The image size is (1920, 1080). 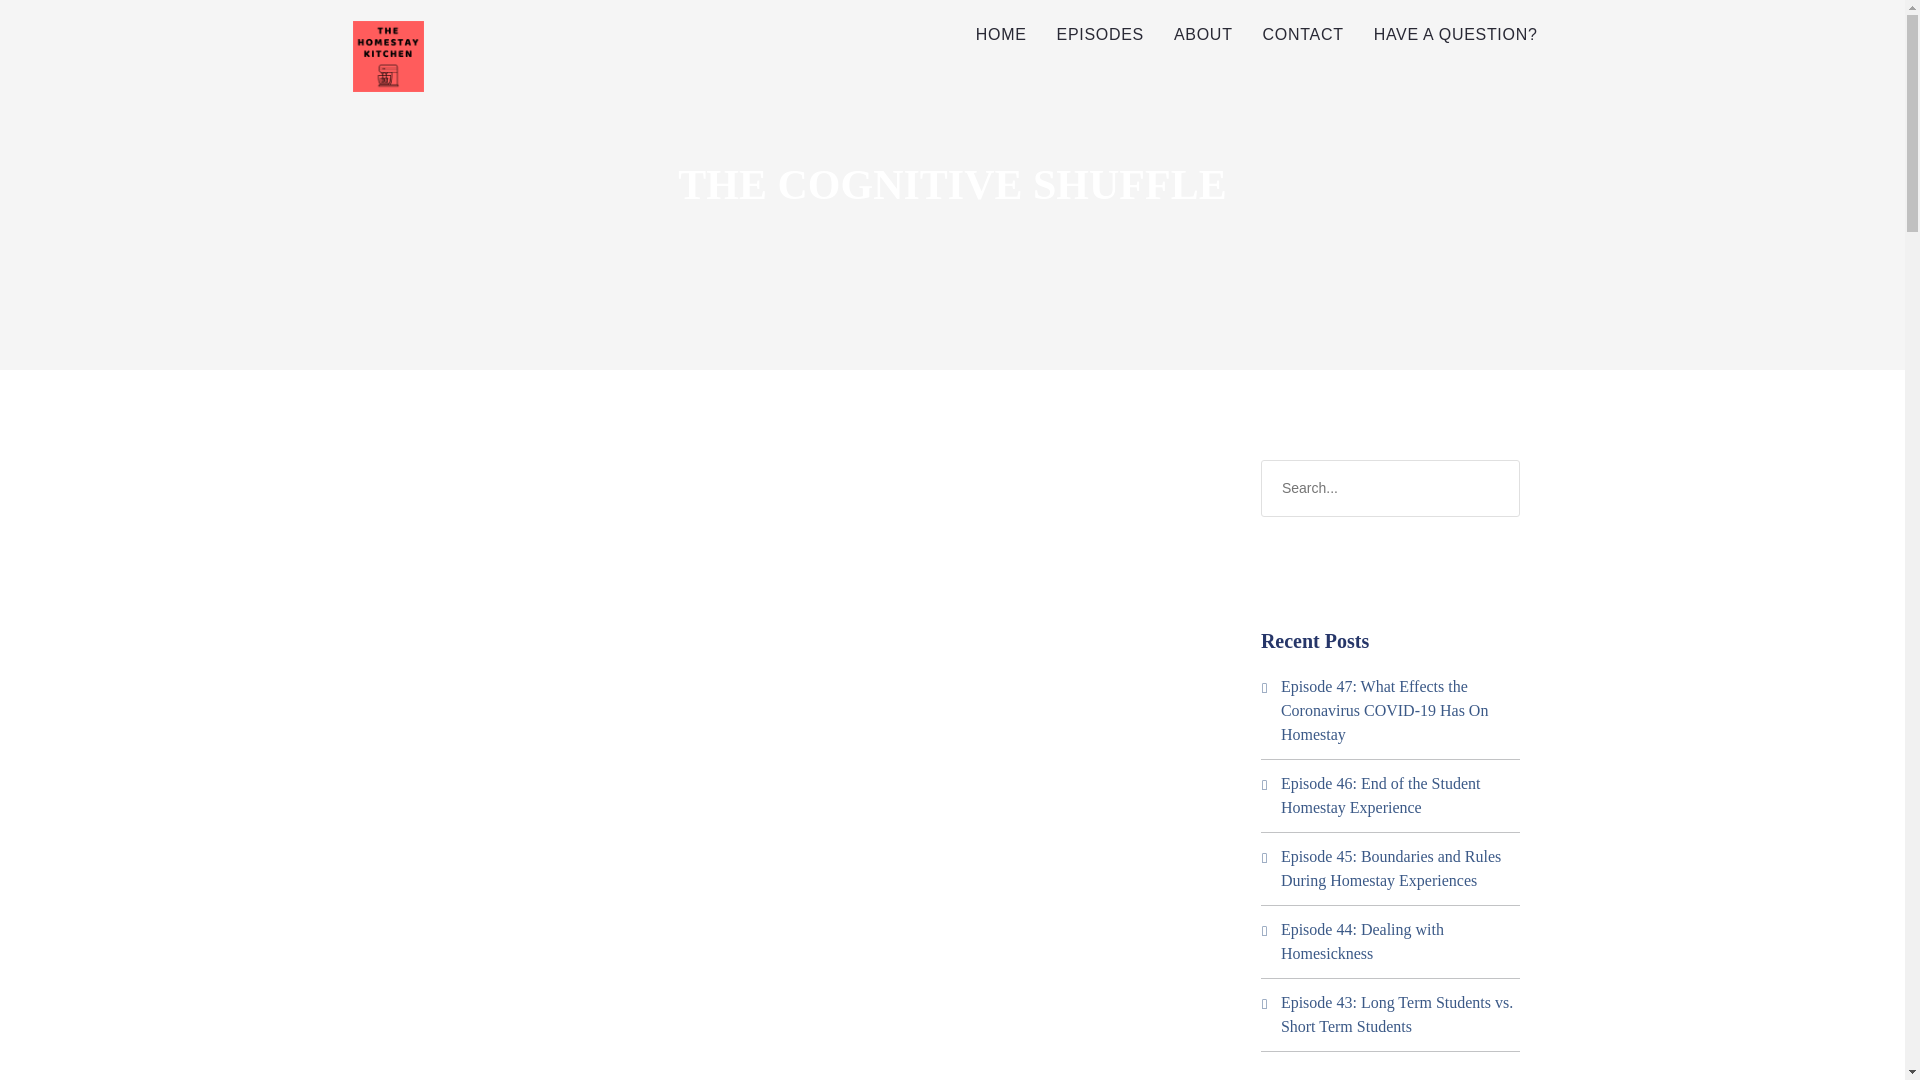 What do you see at coordinates (1204, 35) in the screenshot?
I see `ABOUT` at bounding box center [1204, 35].